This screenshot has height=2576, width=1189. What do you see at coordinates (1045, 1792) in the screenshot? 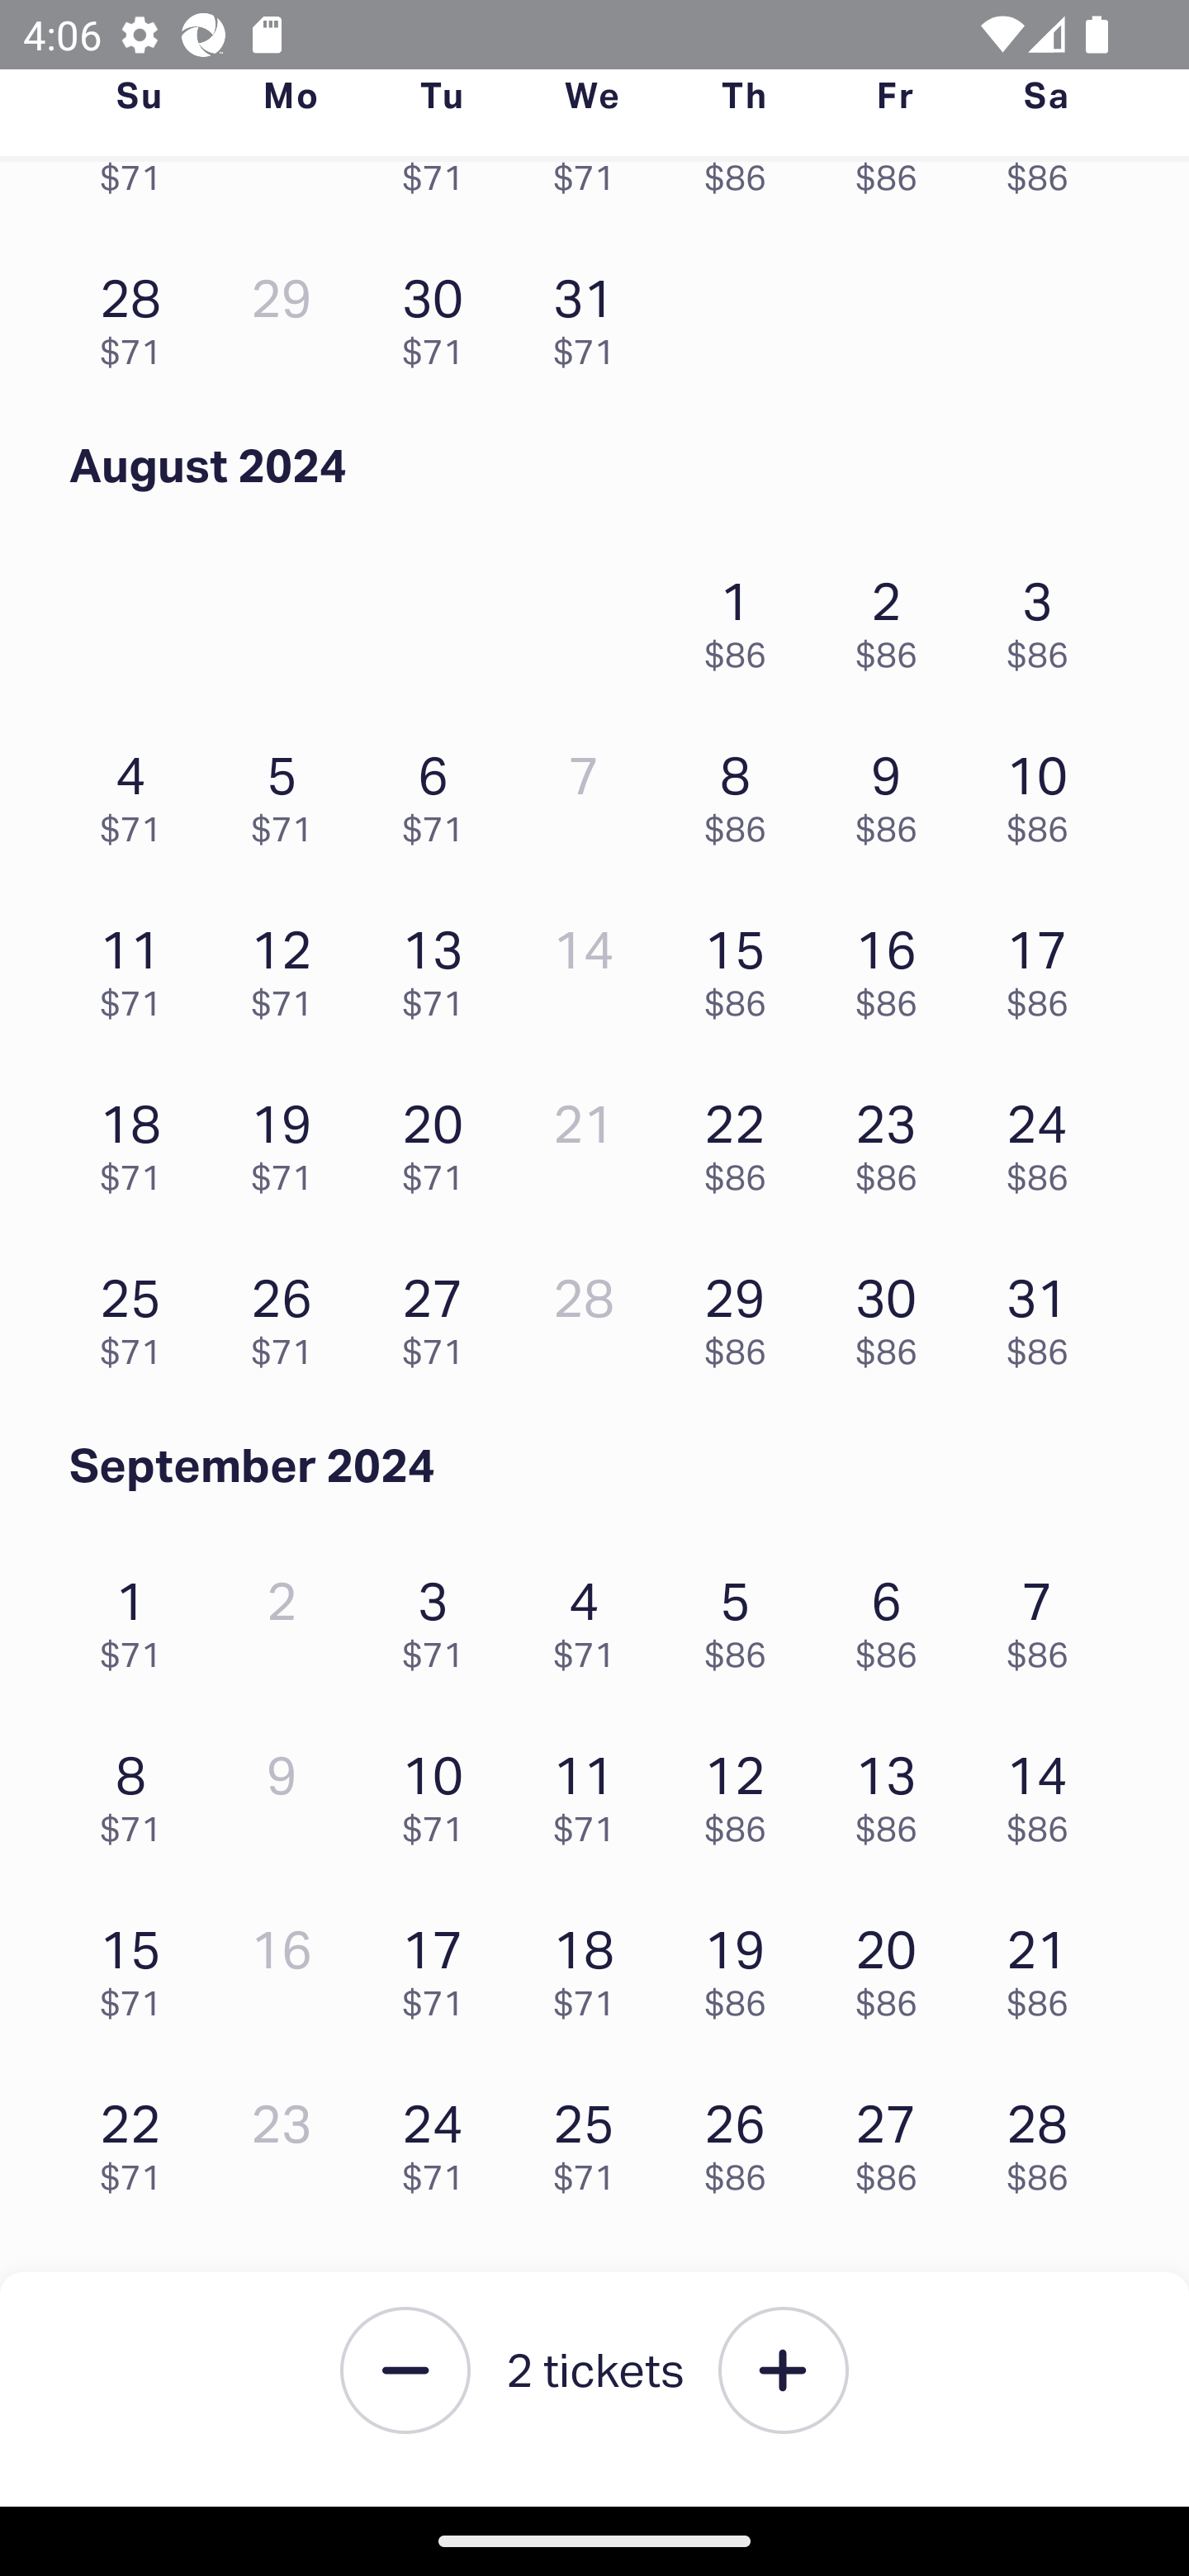
I see `14 $86` at bounding box center [1045, 1792].